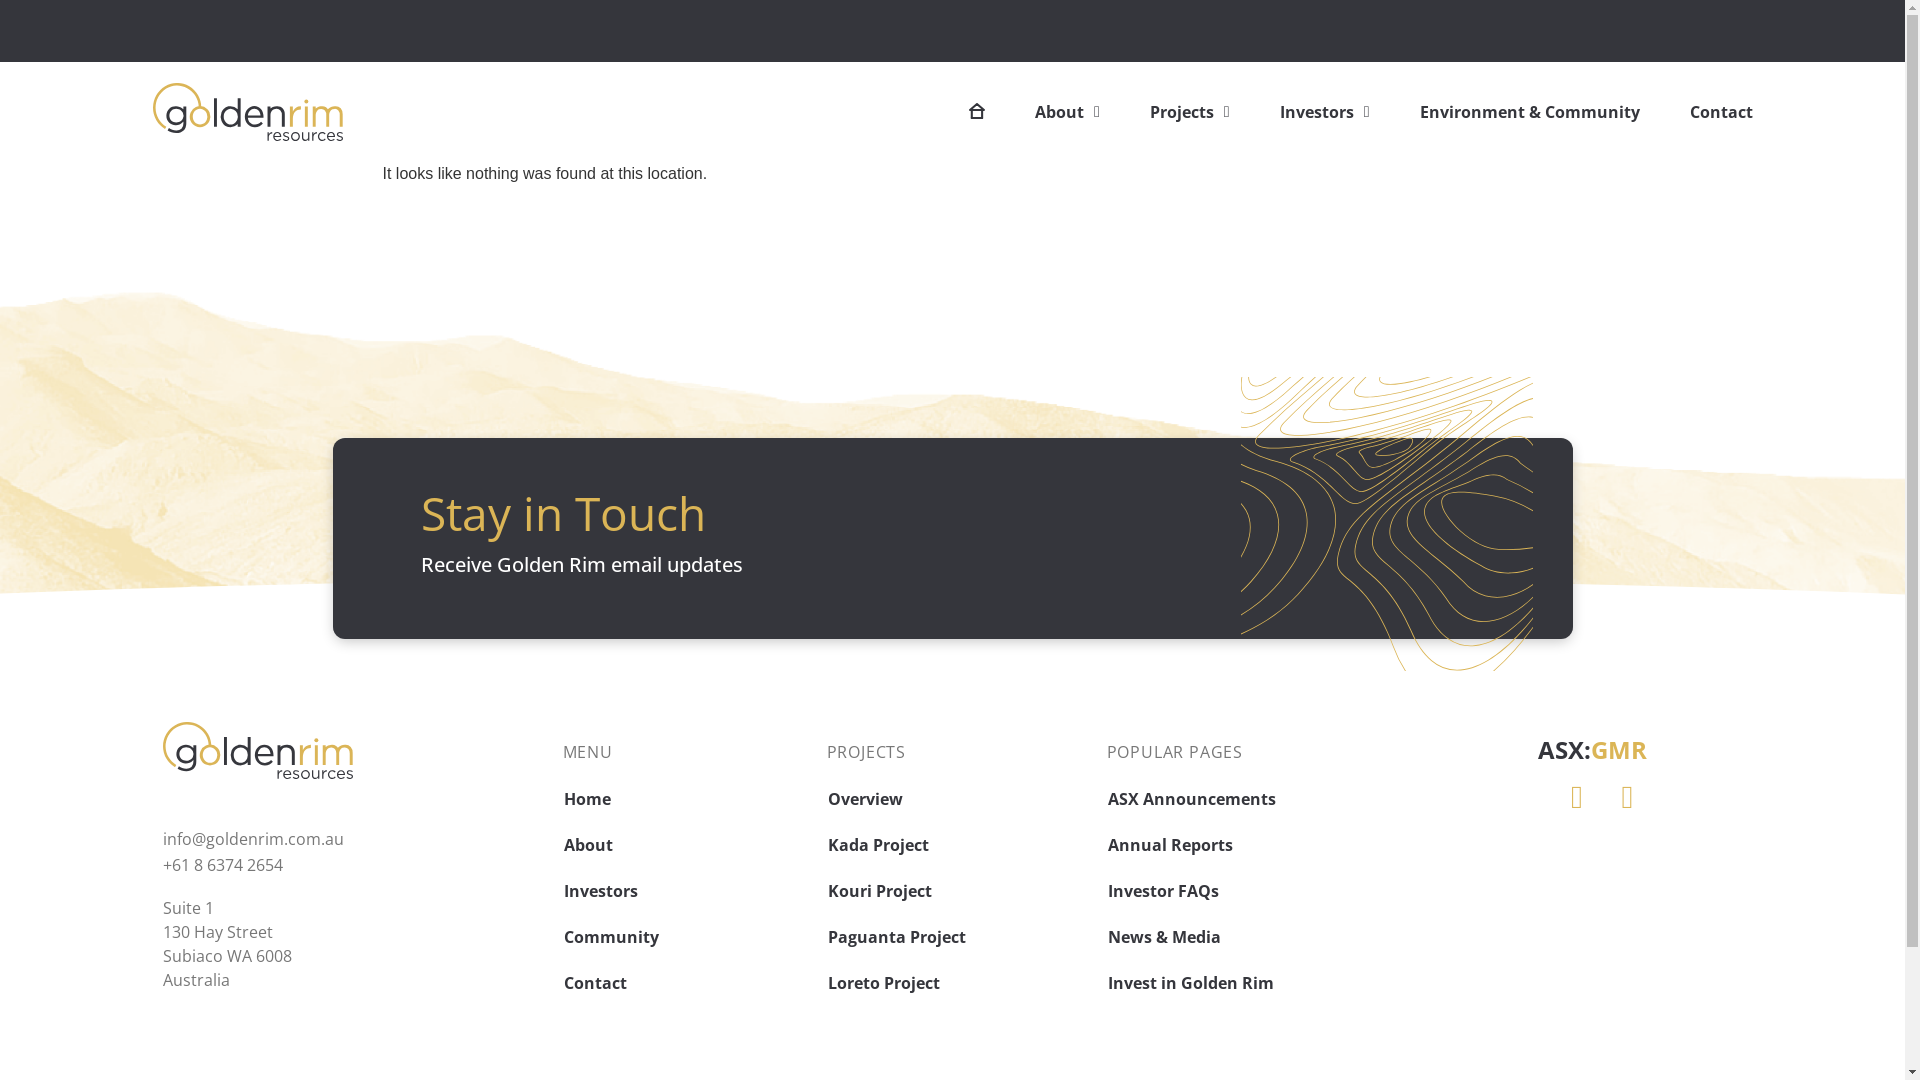  Describe the element at coordinates (956, 845) in the screenshot. I see `Kada Project` at that location.